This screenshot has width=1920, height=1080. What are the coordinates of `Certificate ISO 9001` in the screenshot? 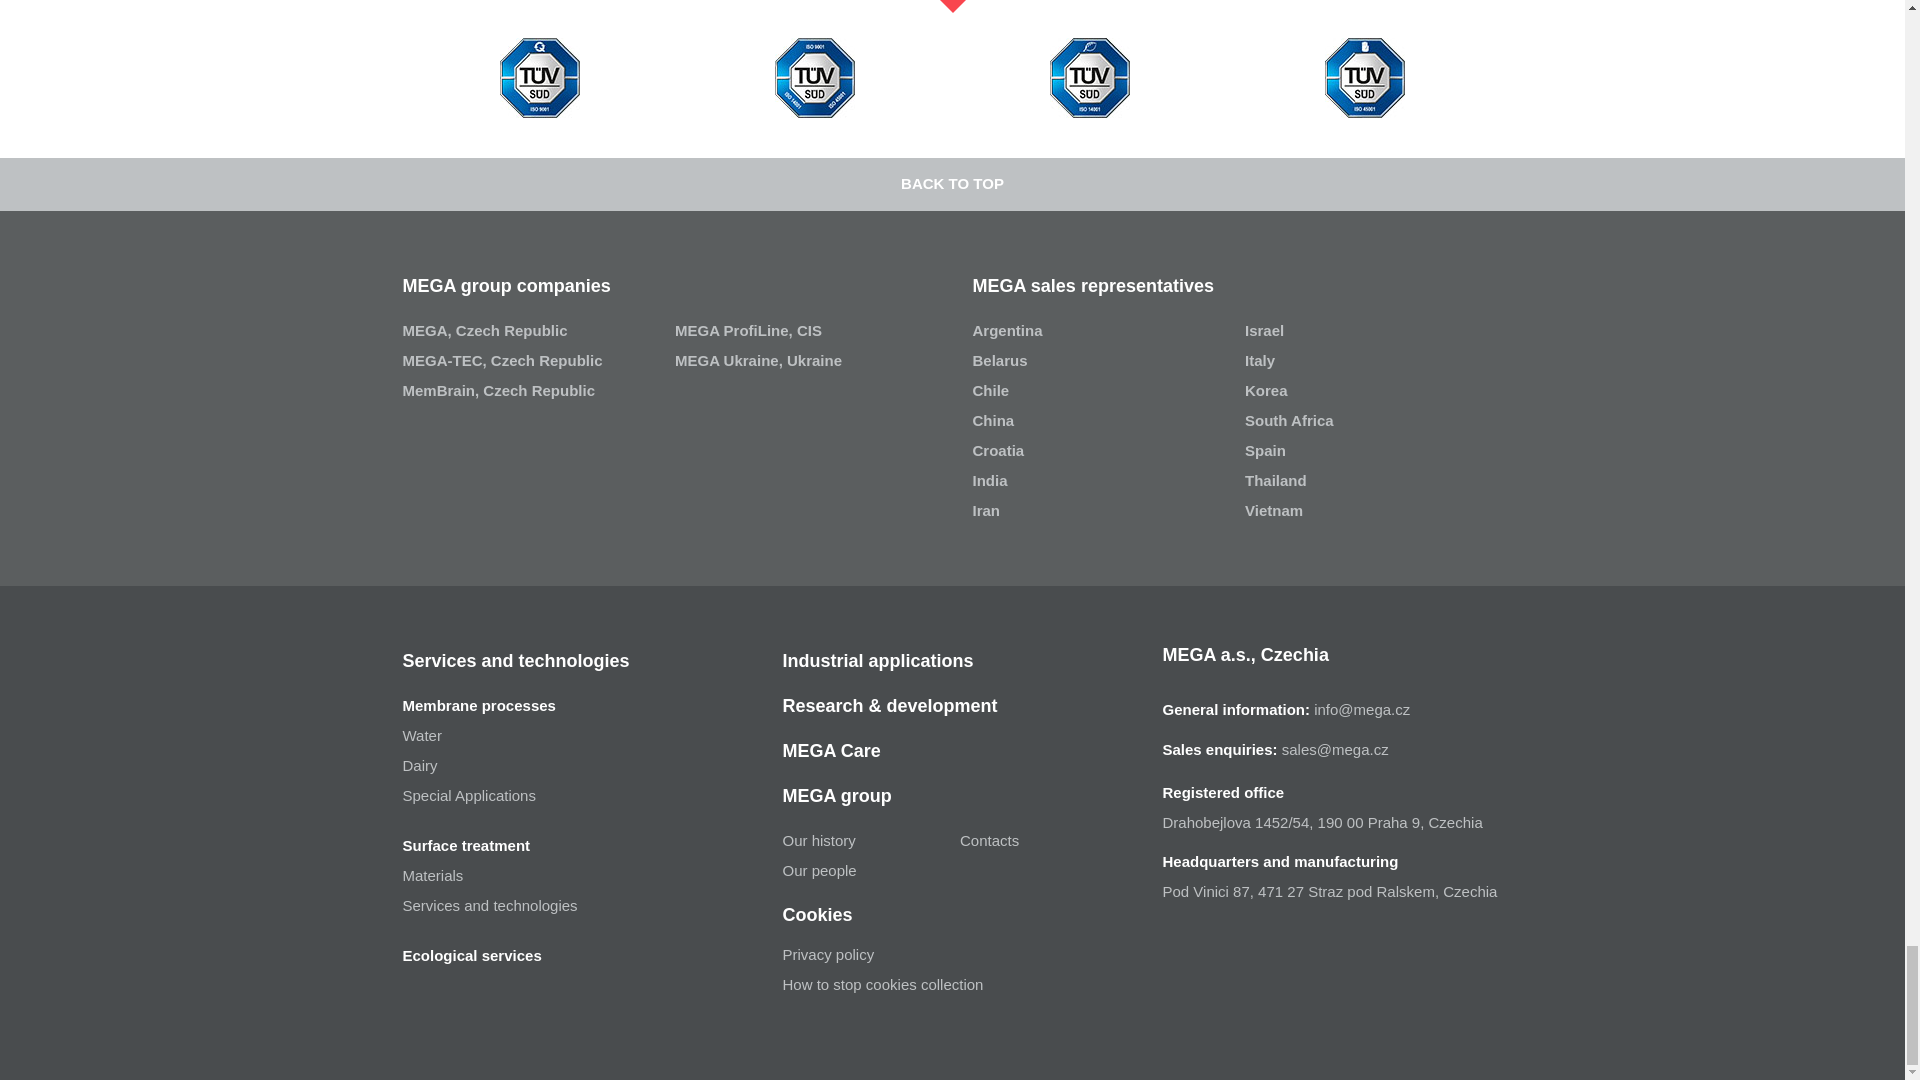 It's located at (539, 77).